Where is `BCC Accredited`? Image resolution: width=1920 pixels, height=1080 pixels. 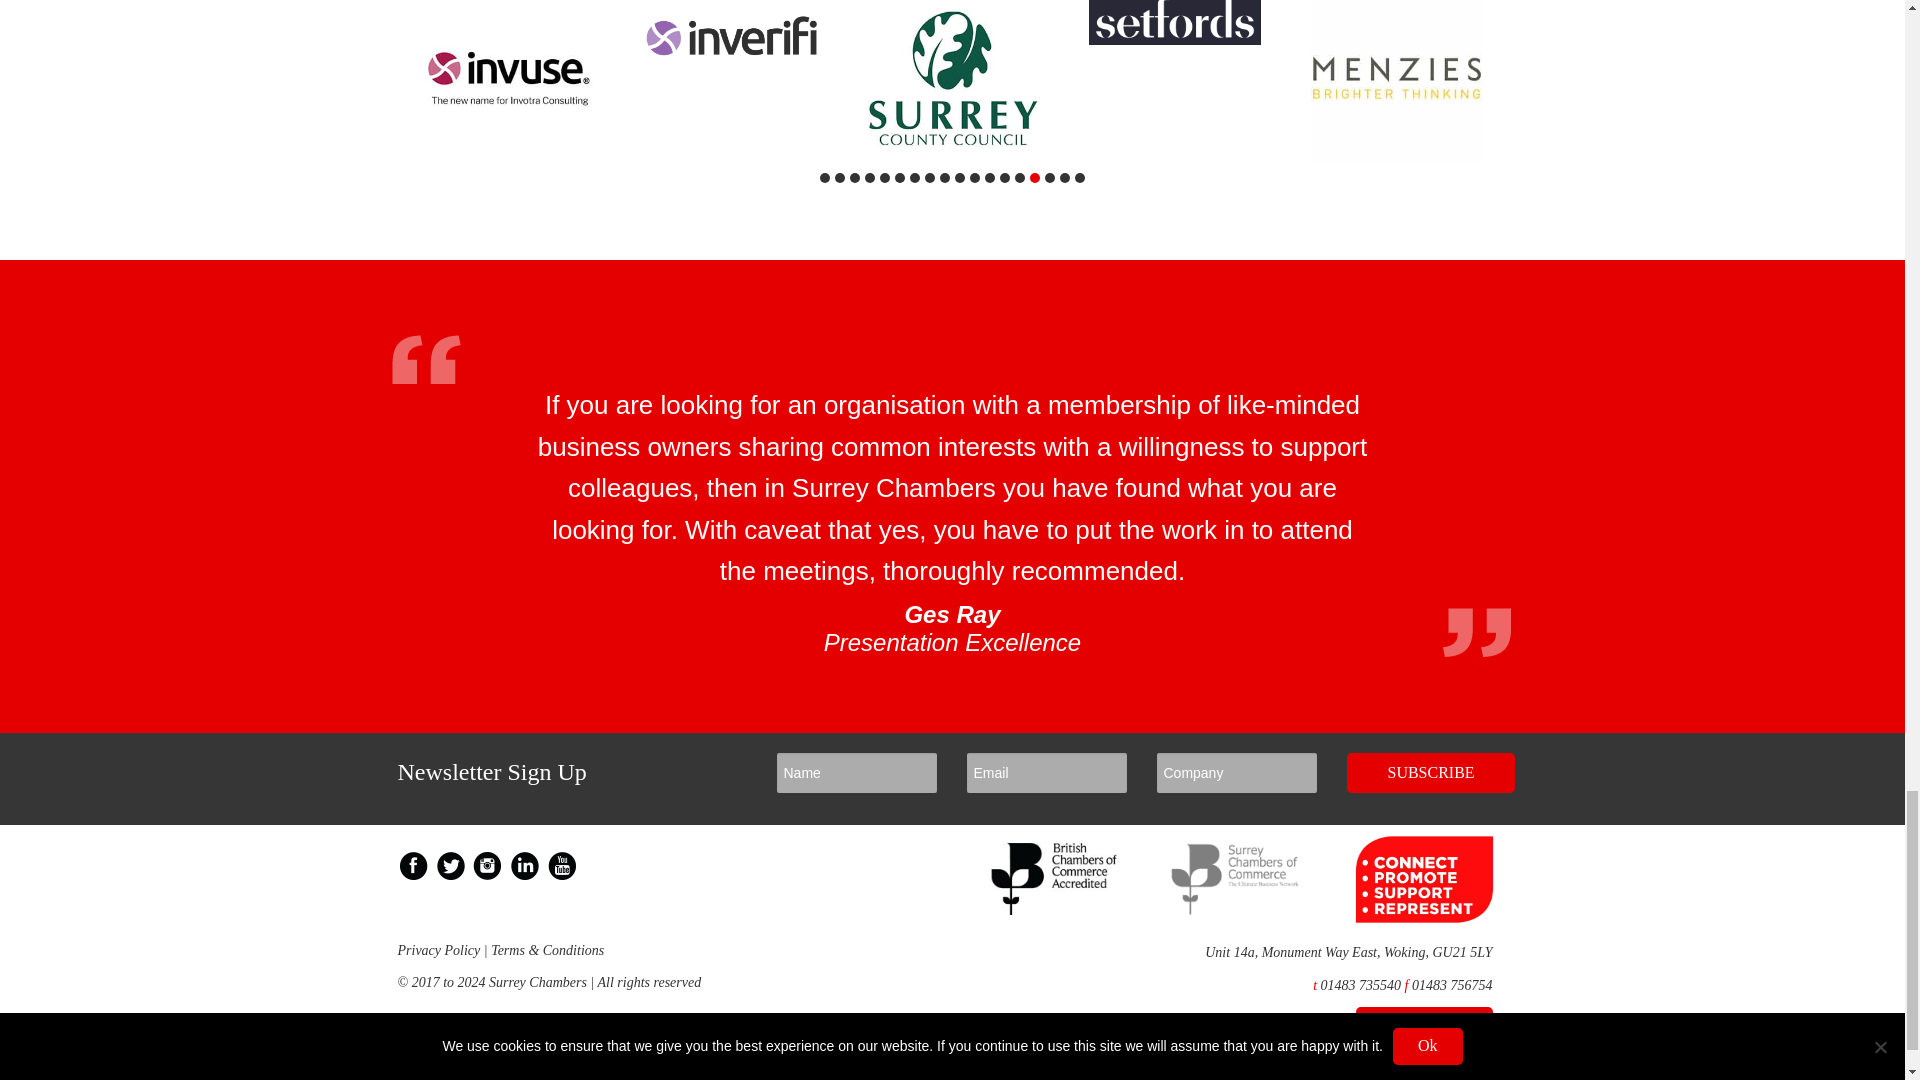
BCC Accredited is located at coordinates (1056, 910).